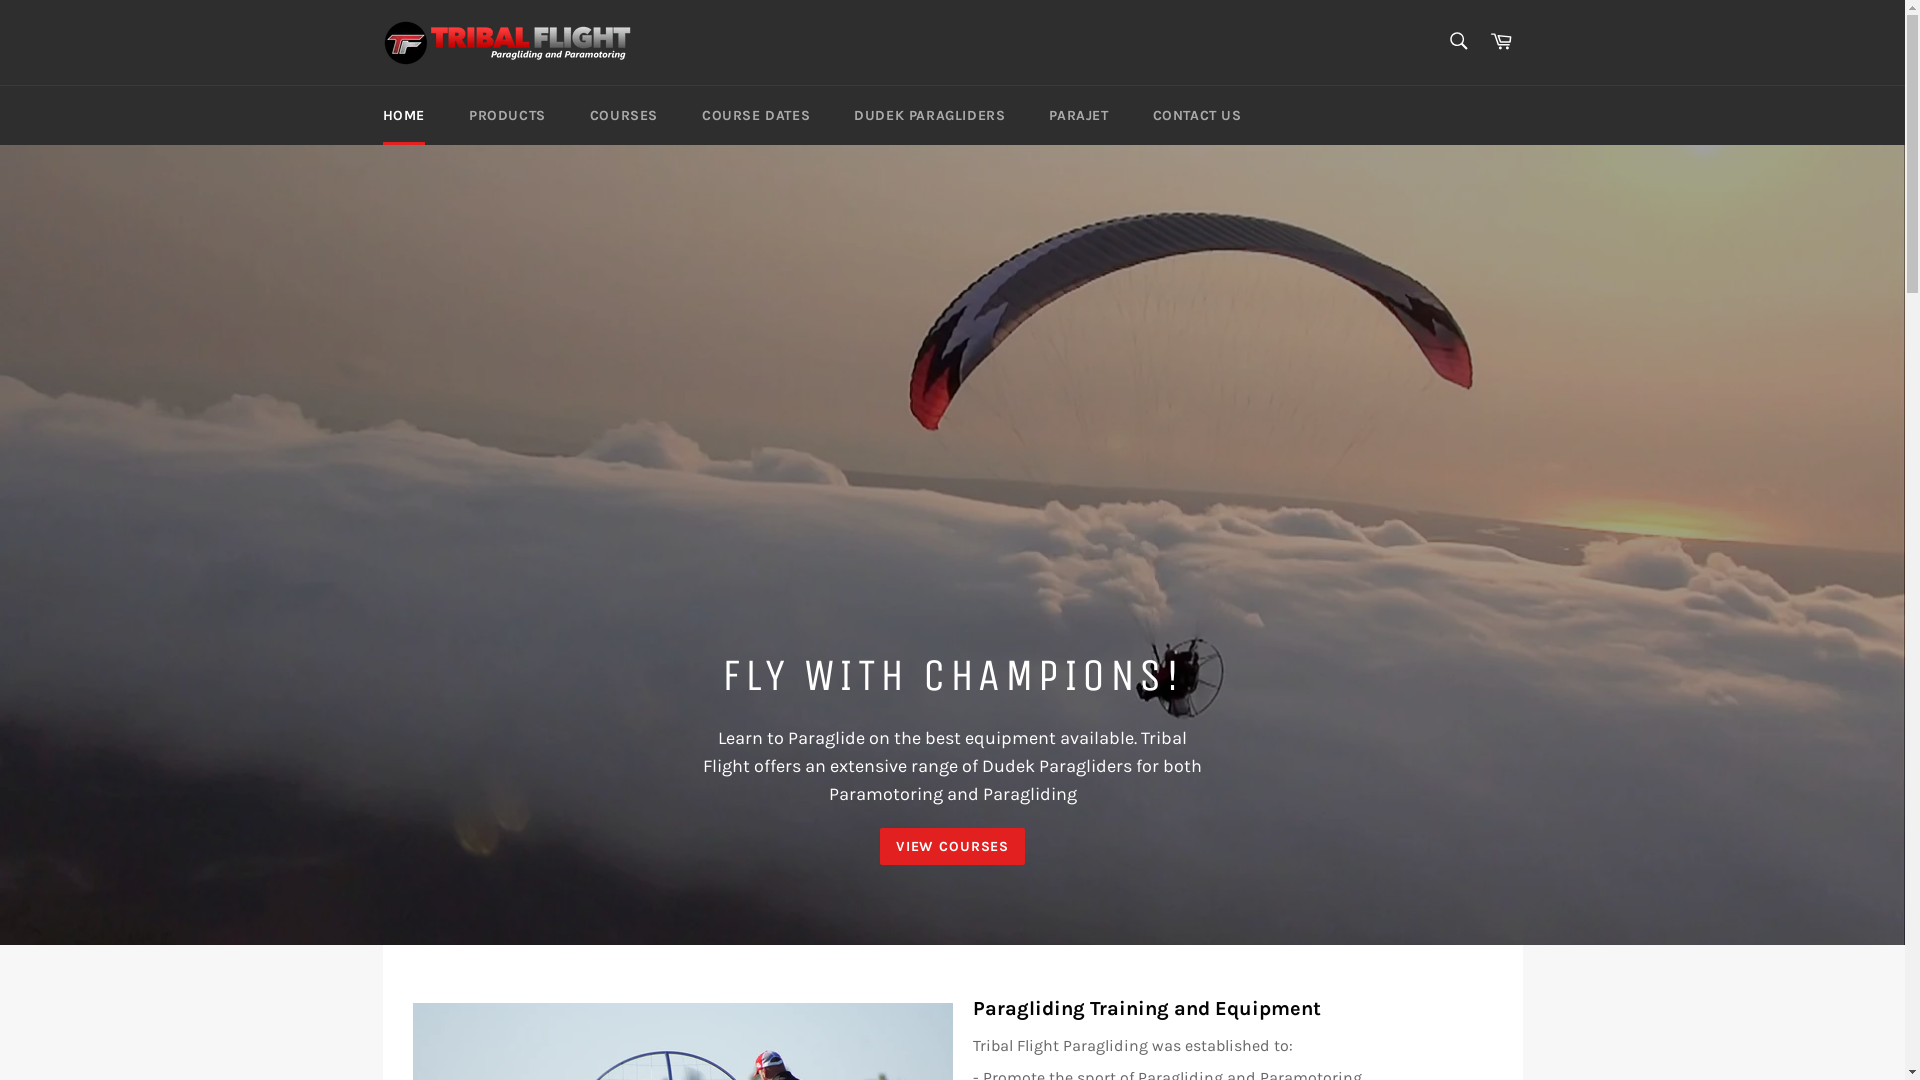 The height and width of the screenshot is (1080, 1920). What do you see at coordinates (1501, 42) in the screenshot?
I see `Cart` at bounding box center [1501, 42].